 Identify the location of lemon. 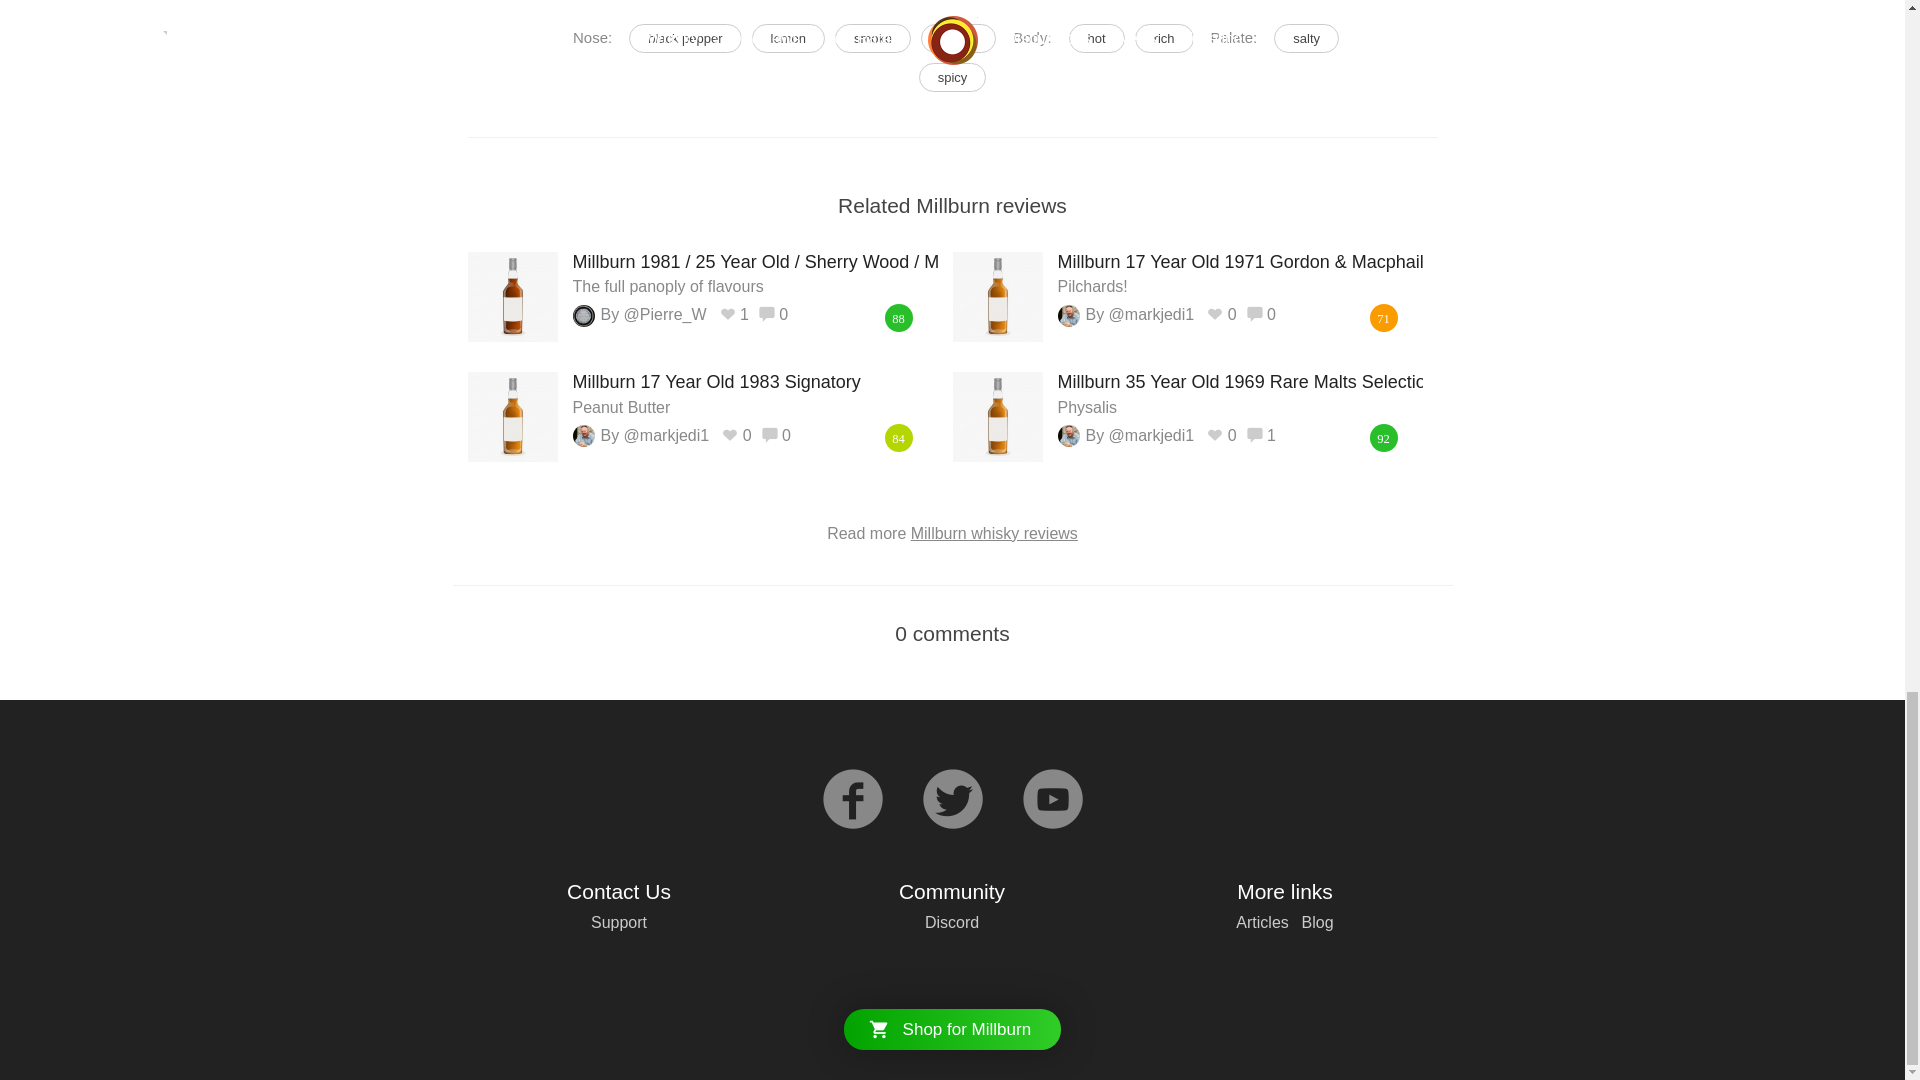
(1164, 38).